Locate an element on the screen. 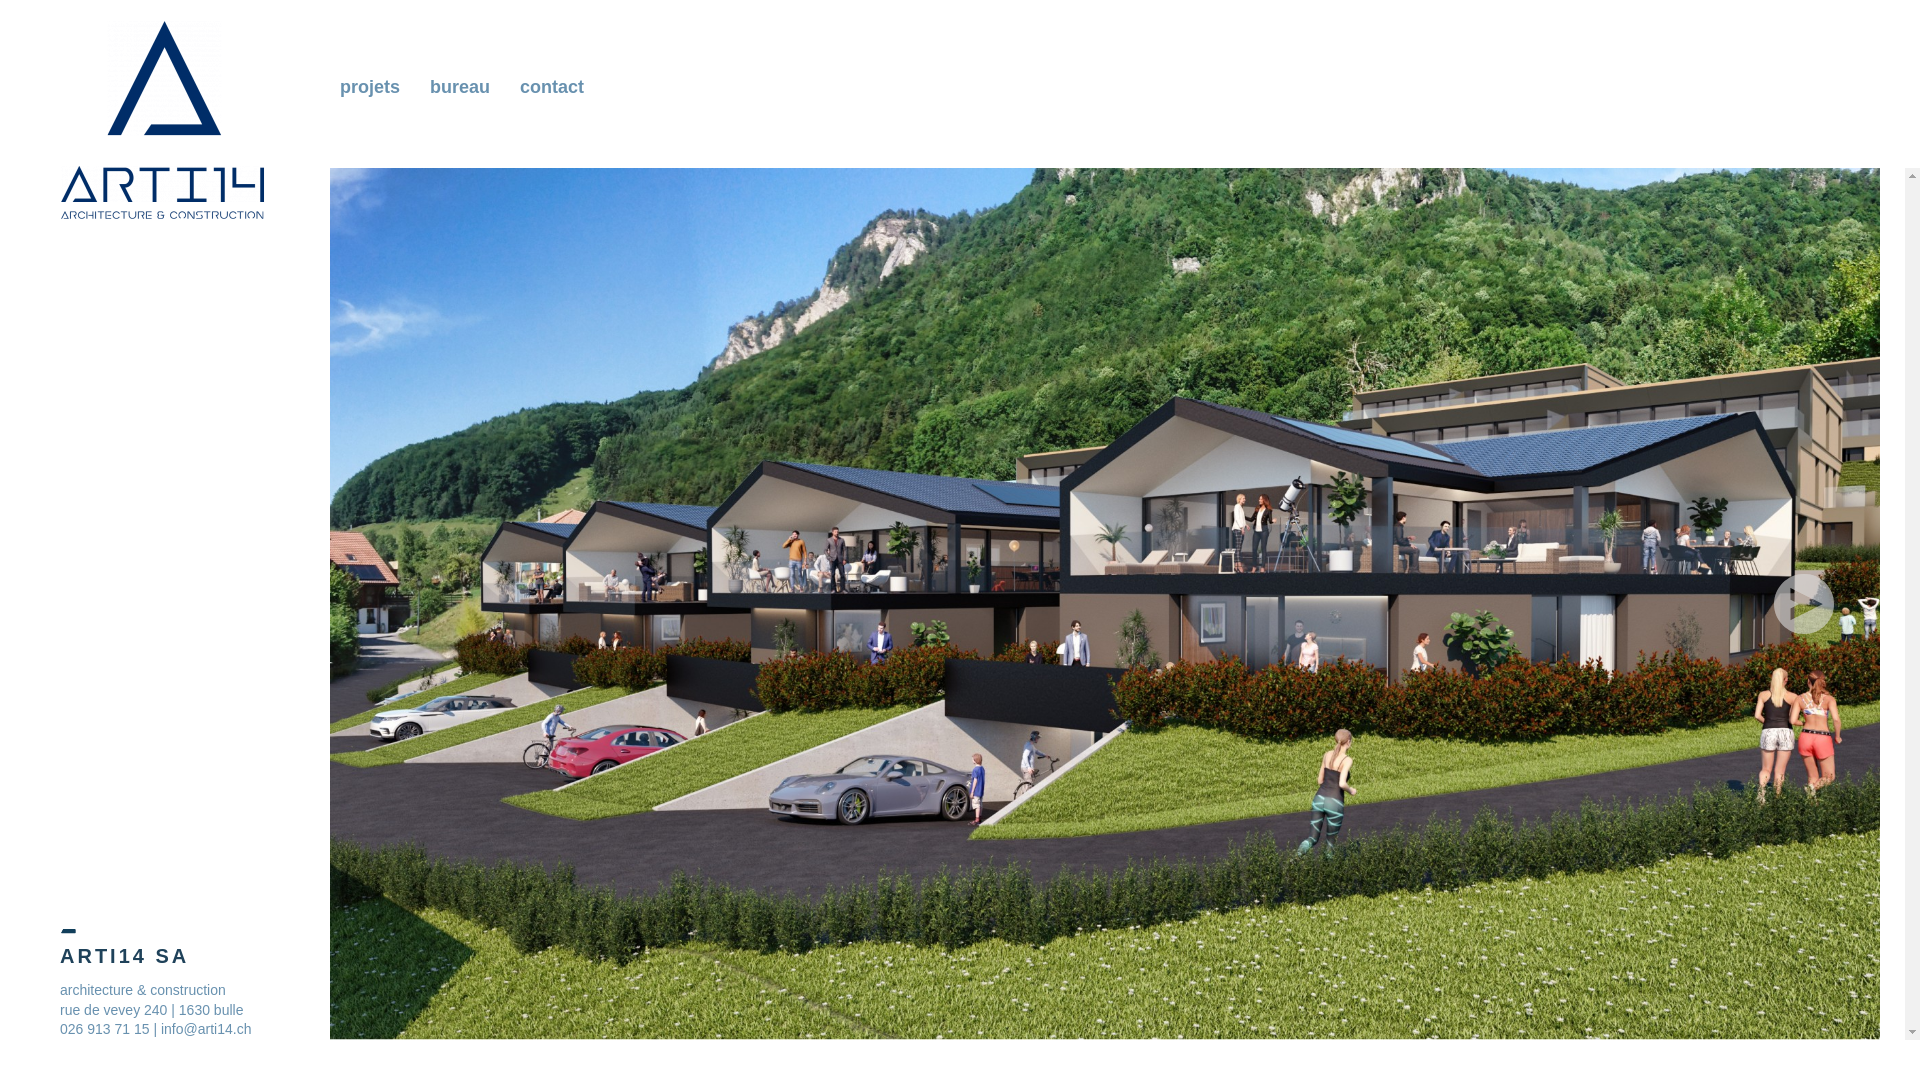 The height and width of the screenshot is (1080, 1920). ARTI14 SA is located at coordinates (163, 118).